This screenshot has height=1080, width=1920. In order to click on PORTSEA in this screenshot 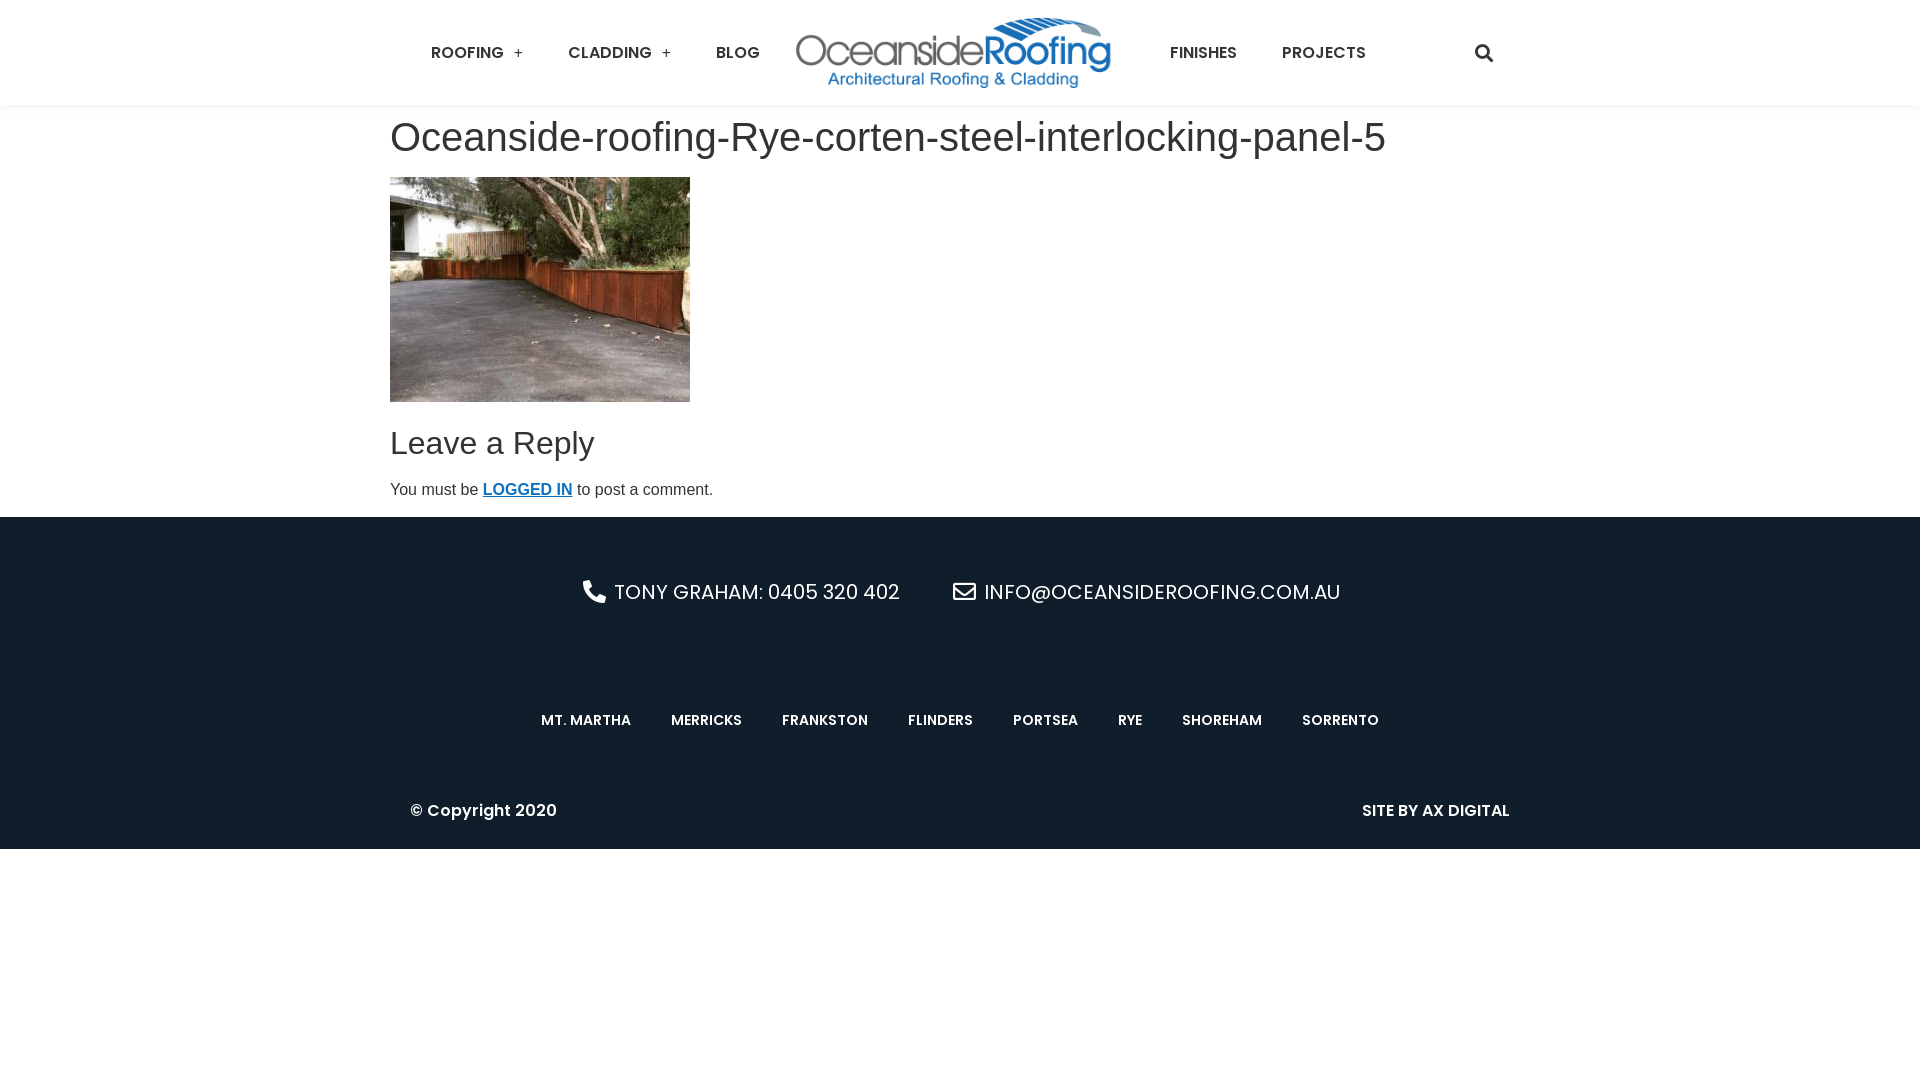, I will do `click(1046, 720)`.